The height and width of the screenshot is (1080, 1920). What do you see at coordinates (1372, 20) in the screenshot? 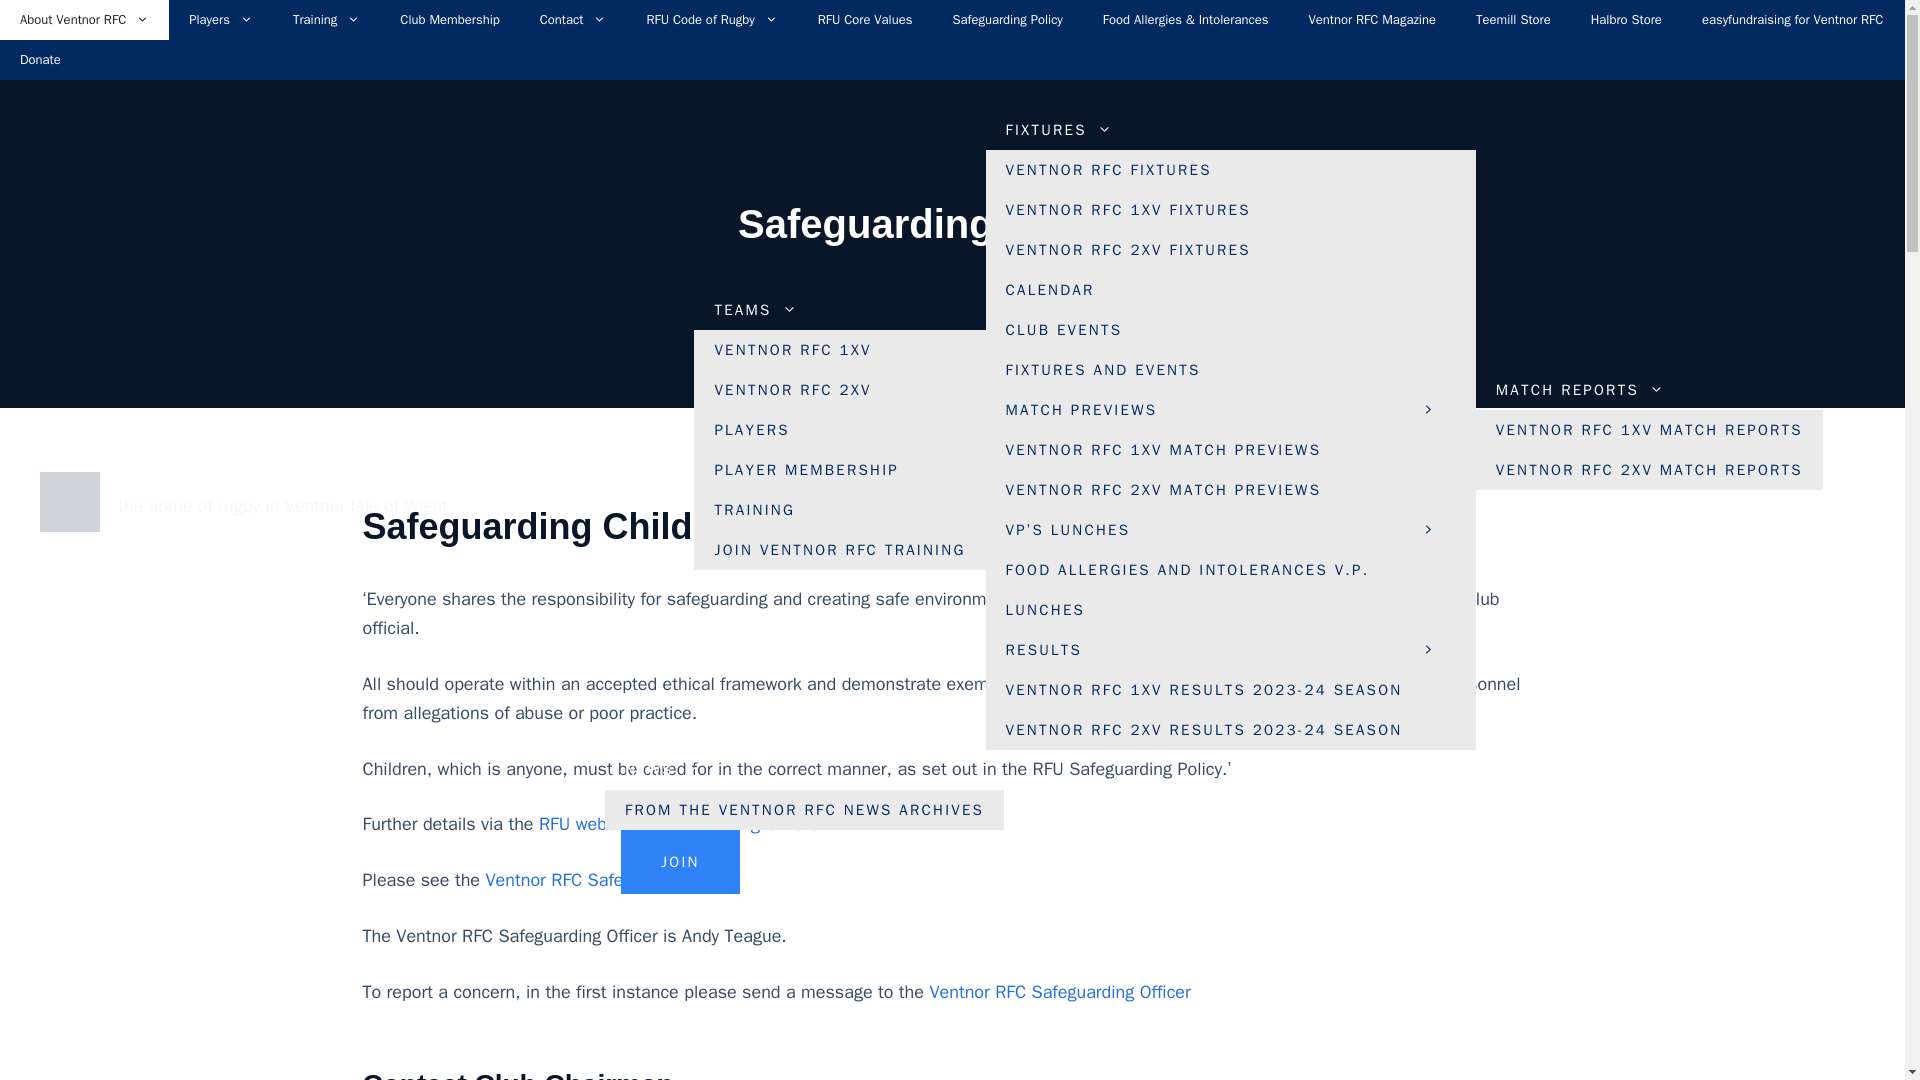
I see `Ventnor RFC Magazine` at bounding box center [1372, 20].